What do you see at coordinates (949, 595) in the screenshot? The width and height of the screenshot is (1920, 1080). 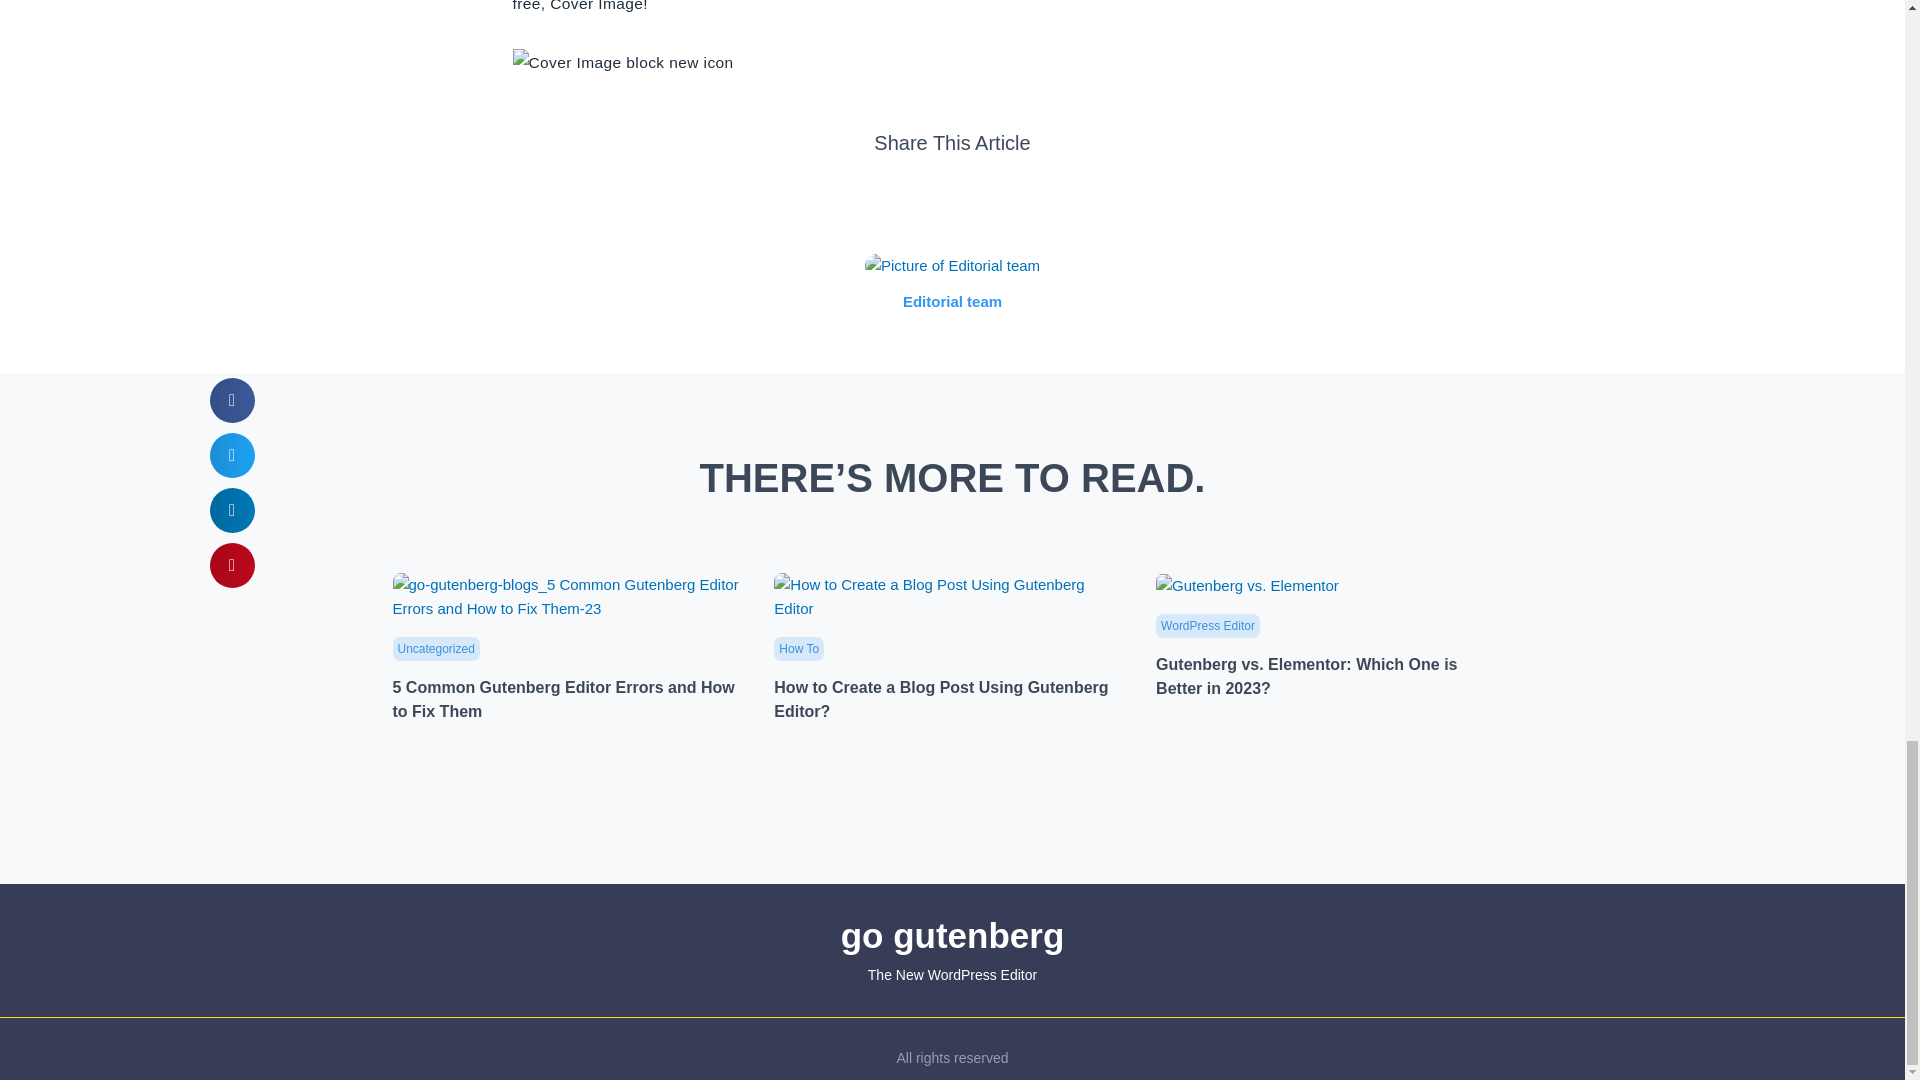 I see `How to Create a Blog Post Using Gutenberg Editor?` at bounding box center [949, 595].